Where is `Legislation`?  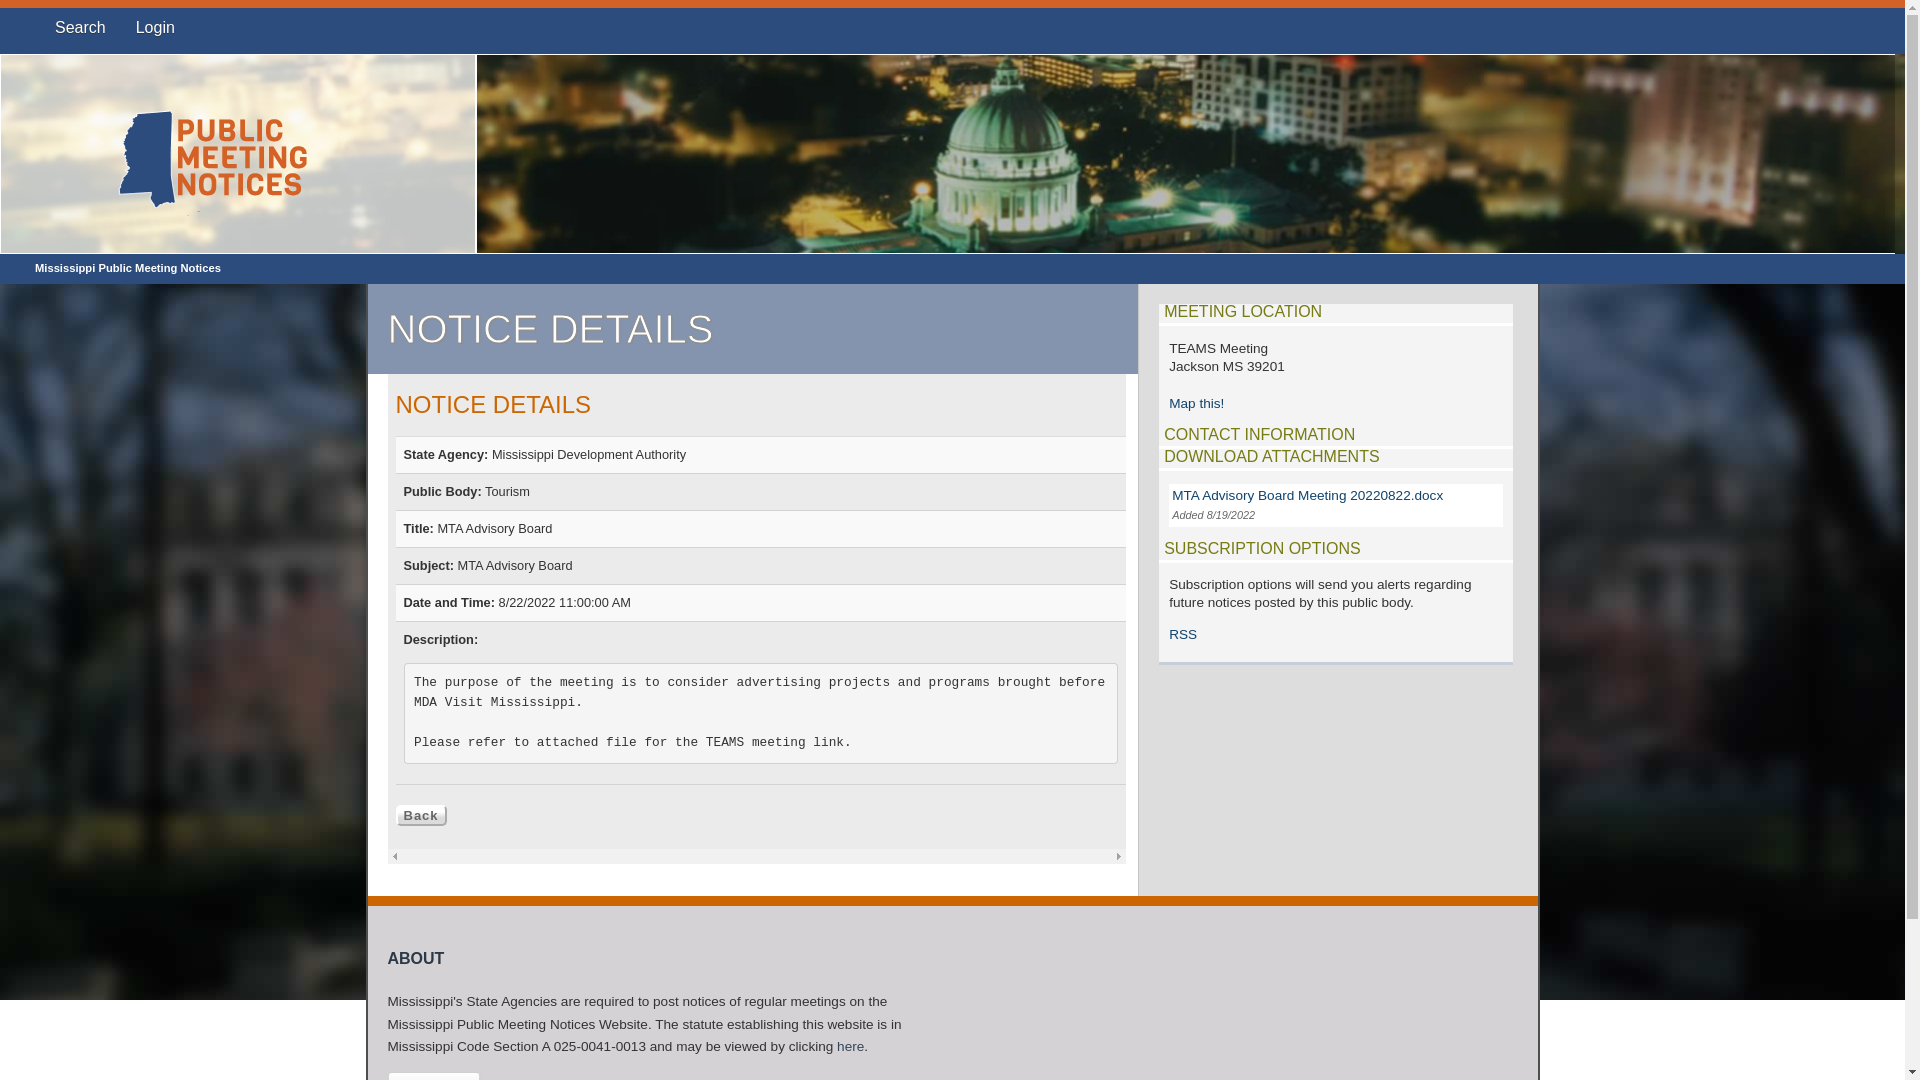
Legislation is located at coordinates (434, 1076).